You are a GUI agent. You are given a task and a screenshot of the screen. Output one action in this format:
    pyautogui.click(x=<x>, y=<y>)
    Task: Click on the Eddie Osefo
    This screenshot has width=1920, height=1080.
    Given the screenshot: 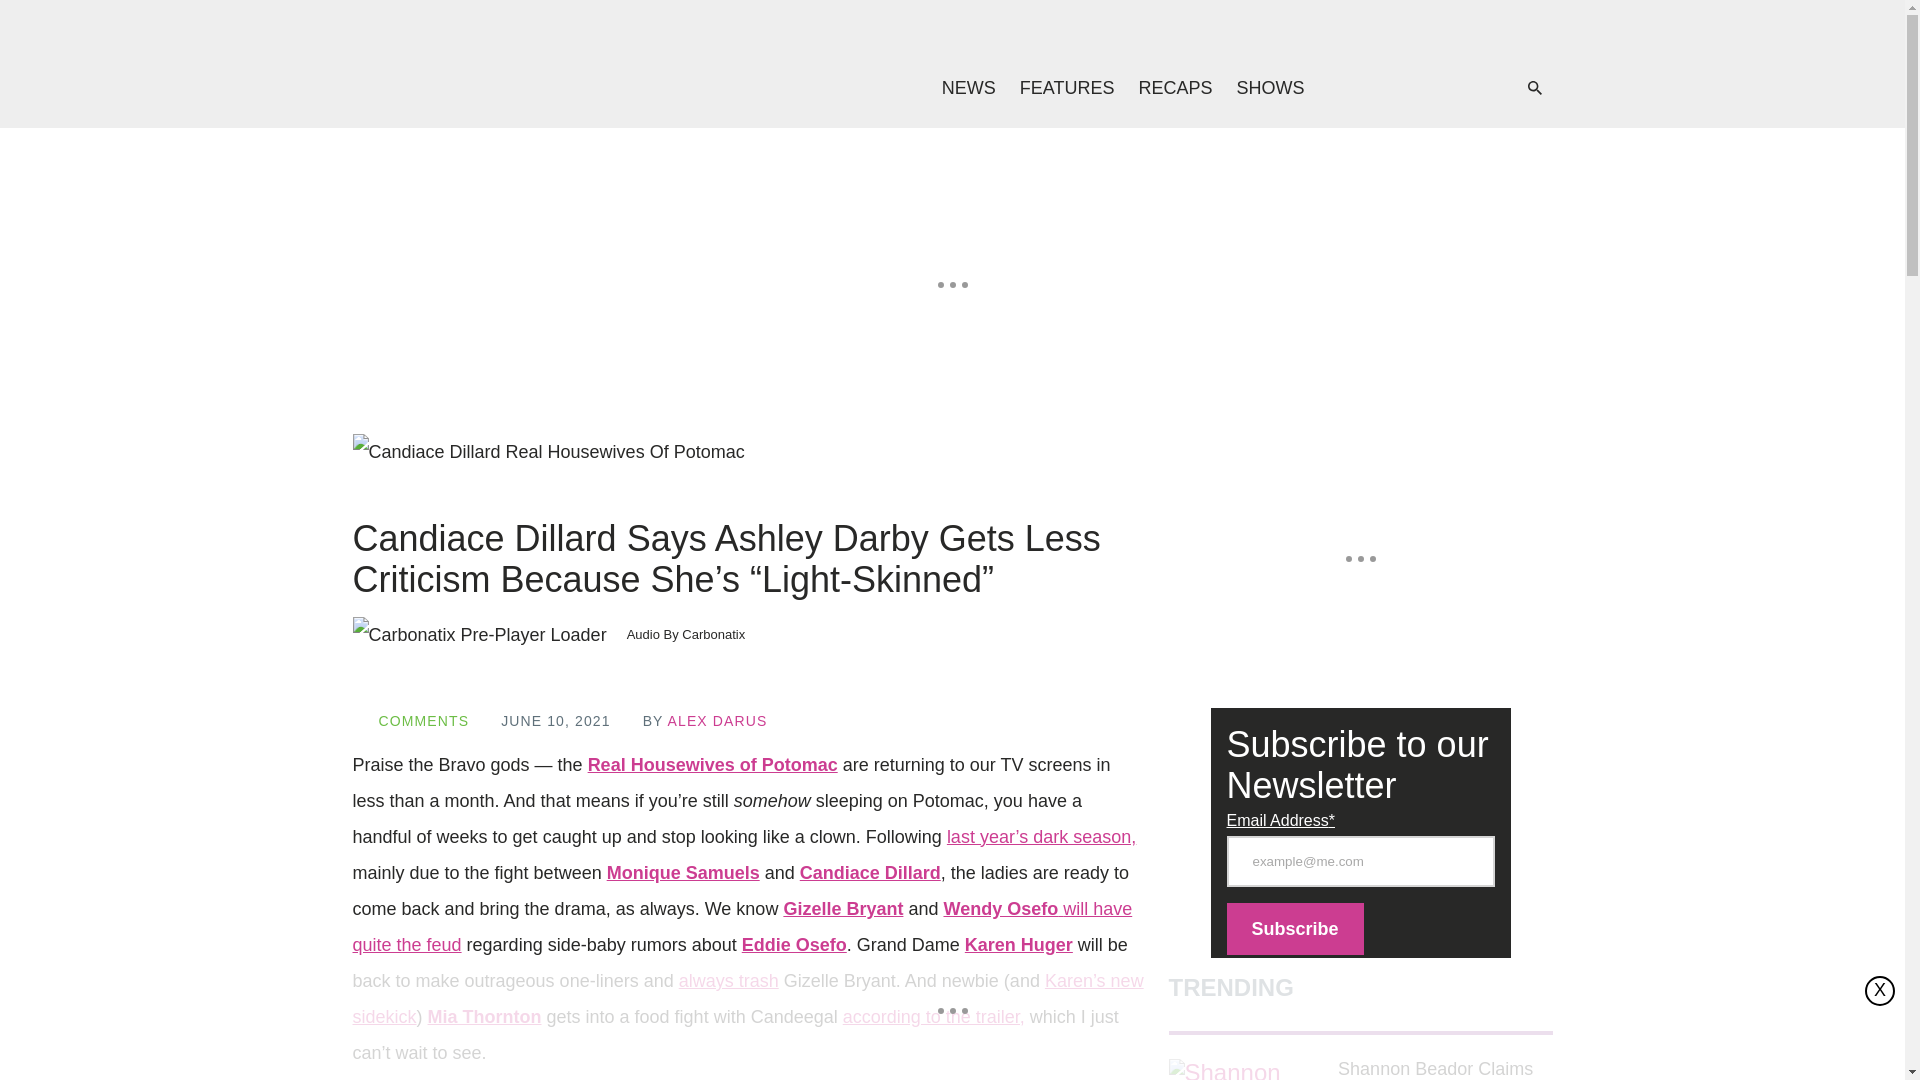 What is the action you would take?
    pyautogui.click(x=794, y=944)
    